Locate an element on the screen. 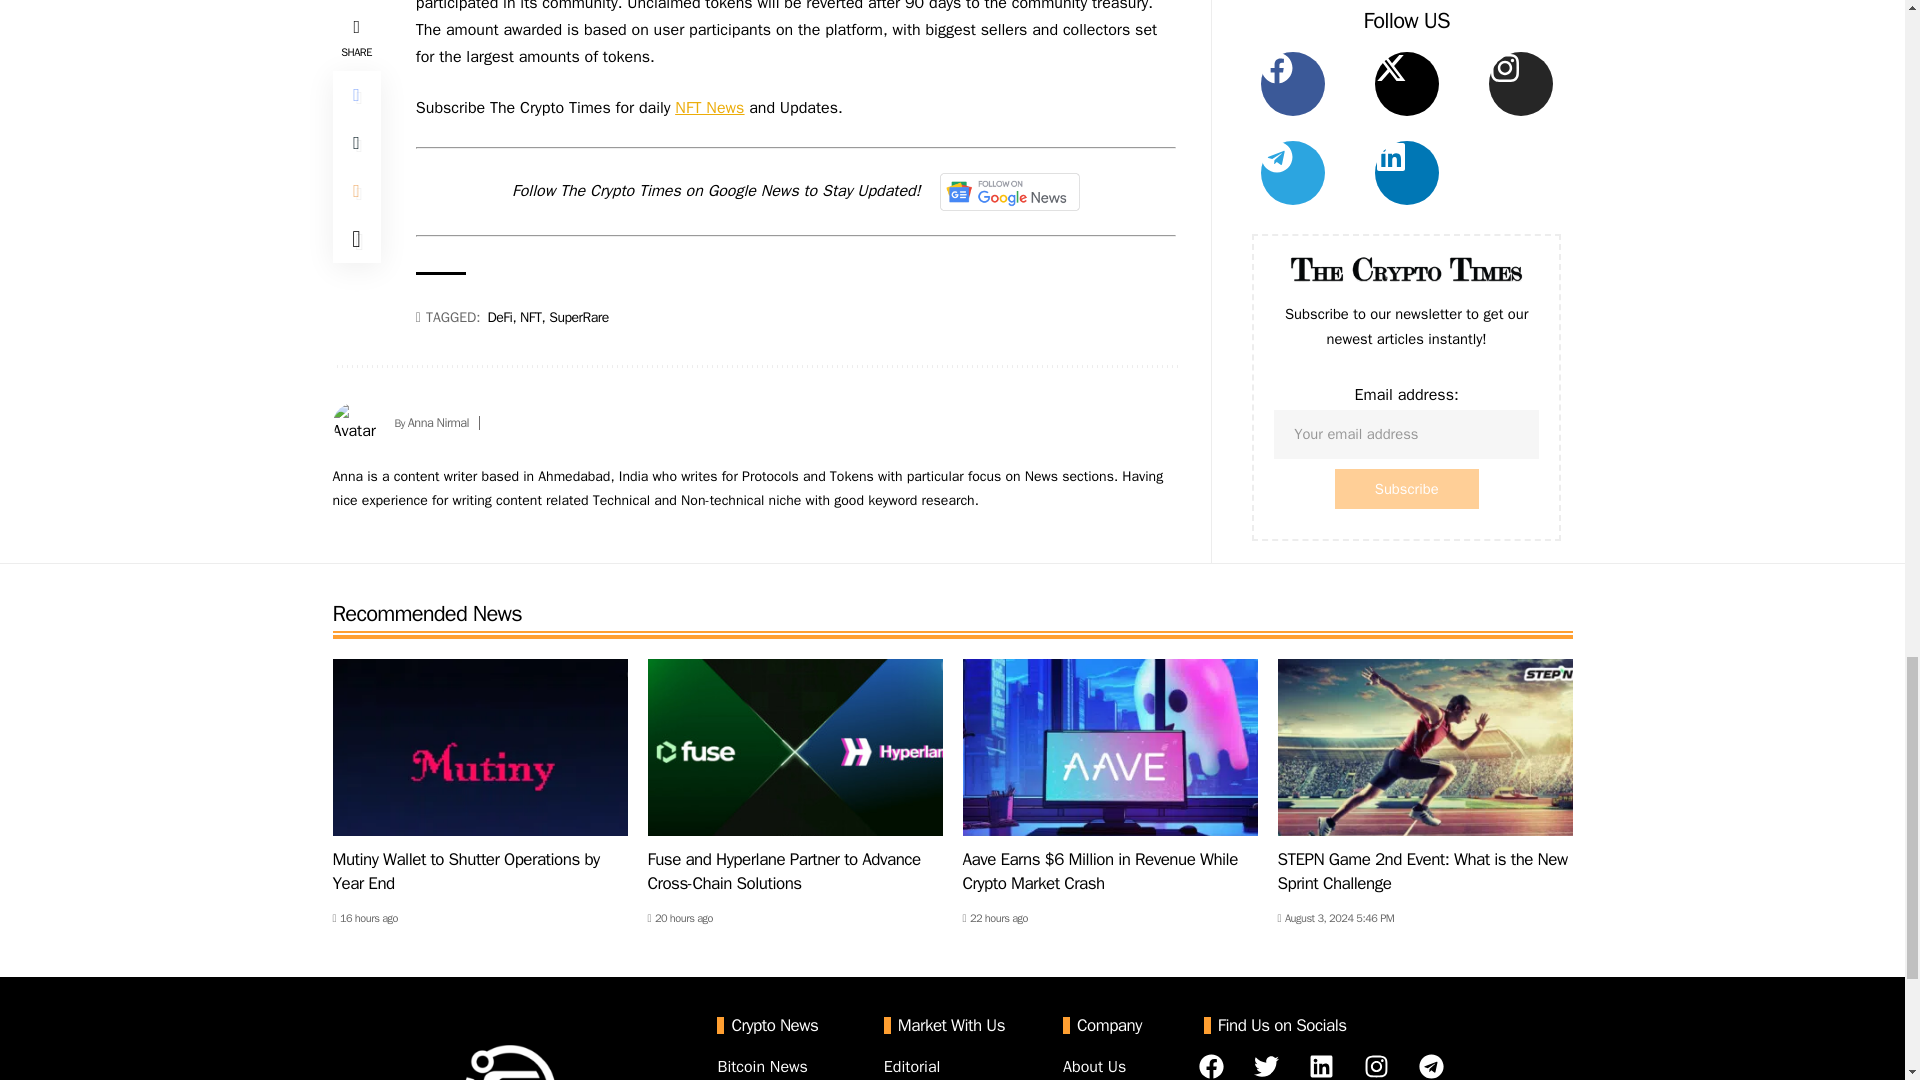  Mutiny Wallet to Shutter Operations by Year End is located at coordinates (480, 746).